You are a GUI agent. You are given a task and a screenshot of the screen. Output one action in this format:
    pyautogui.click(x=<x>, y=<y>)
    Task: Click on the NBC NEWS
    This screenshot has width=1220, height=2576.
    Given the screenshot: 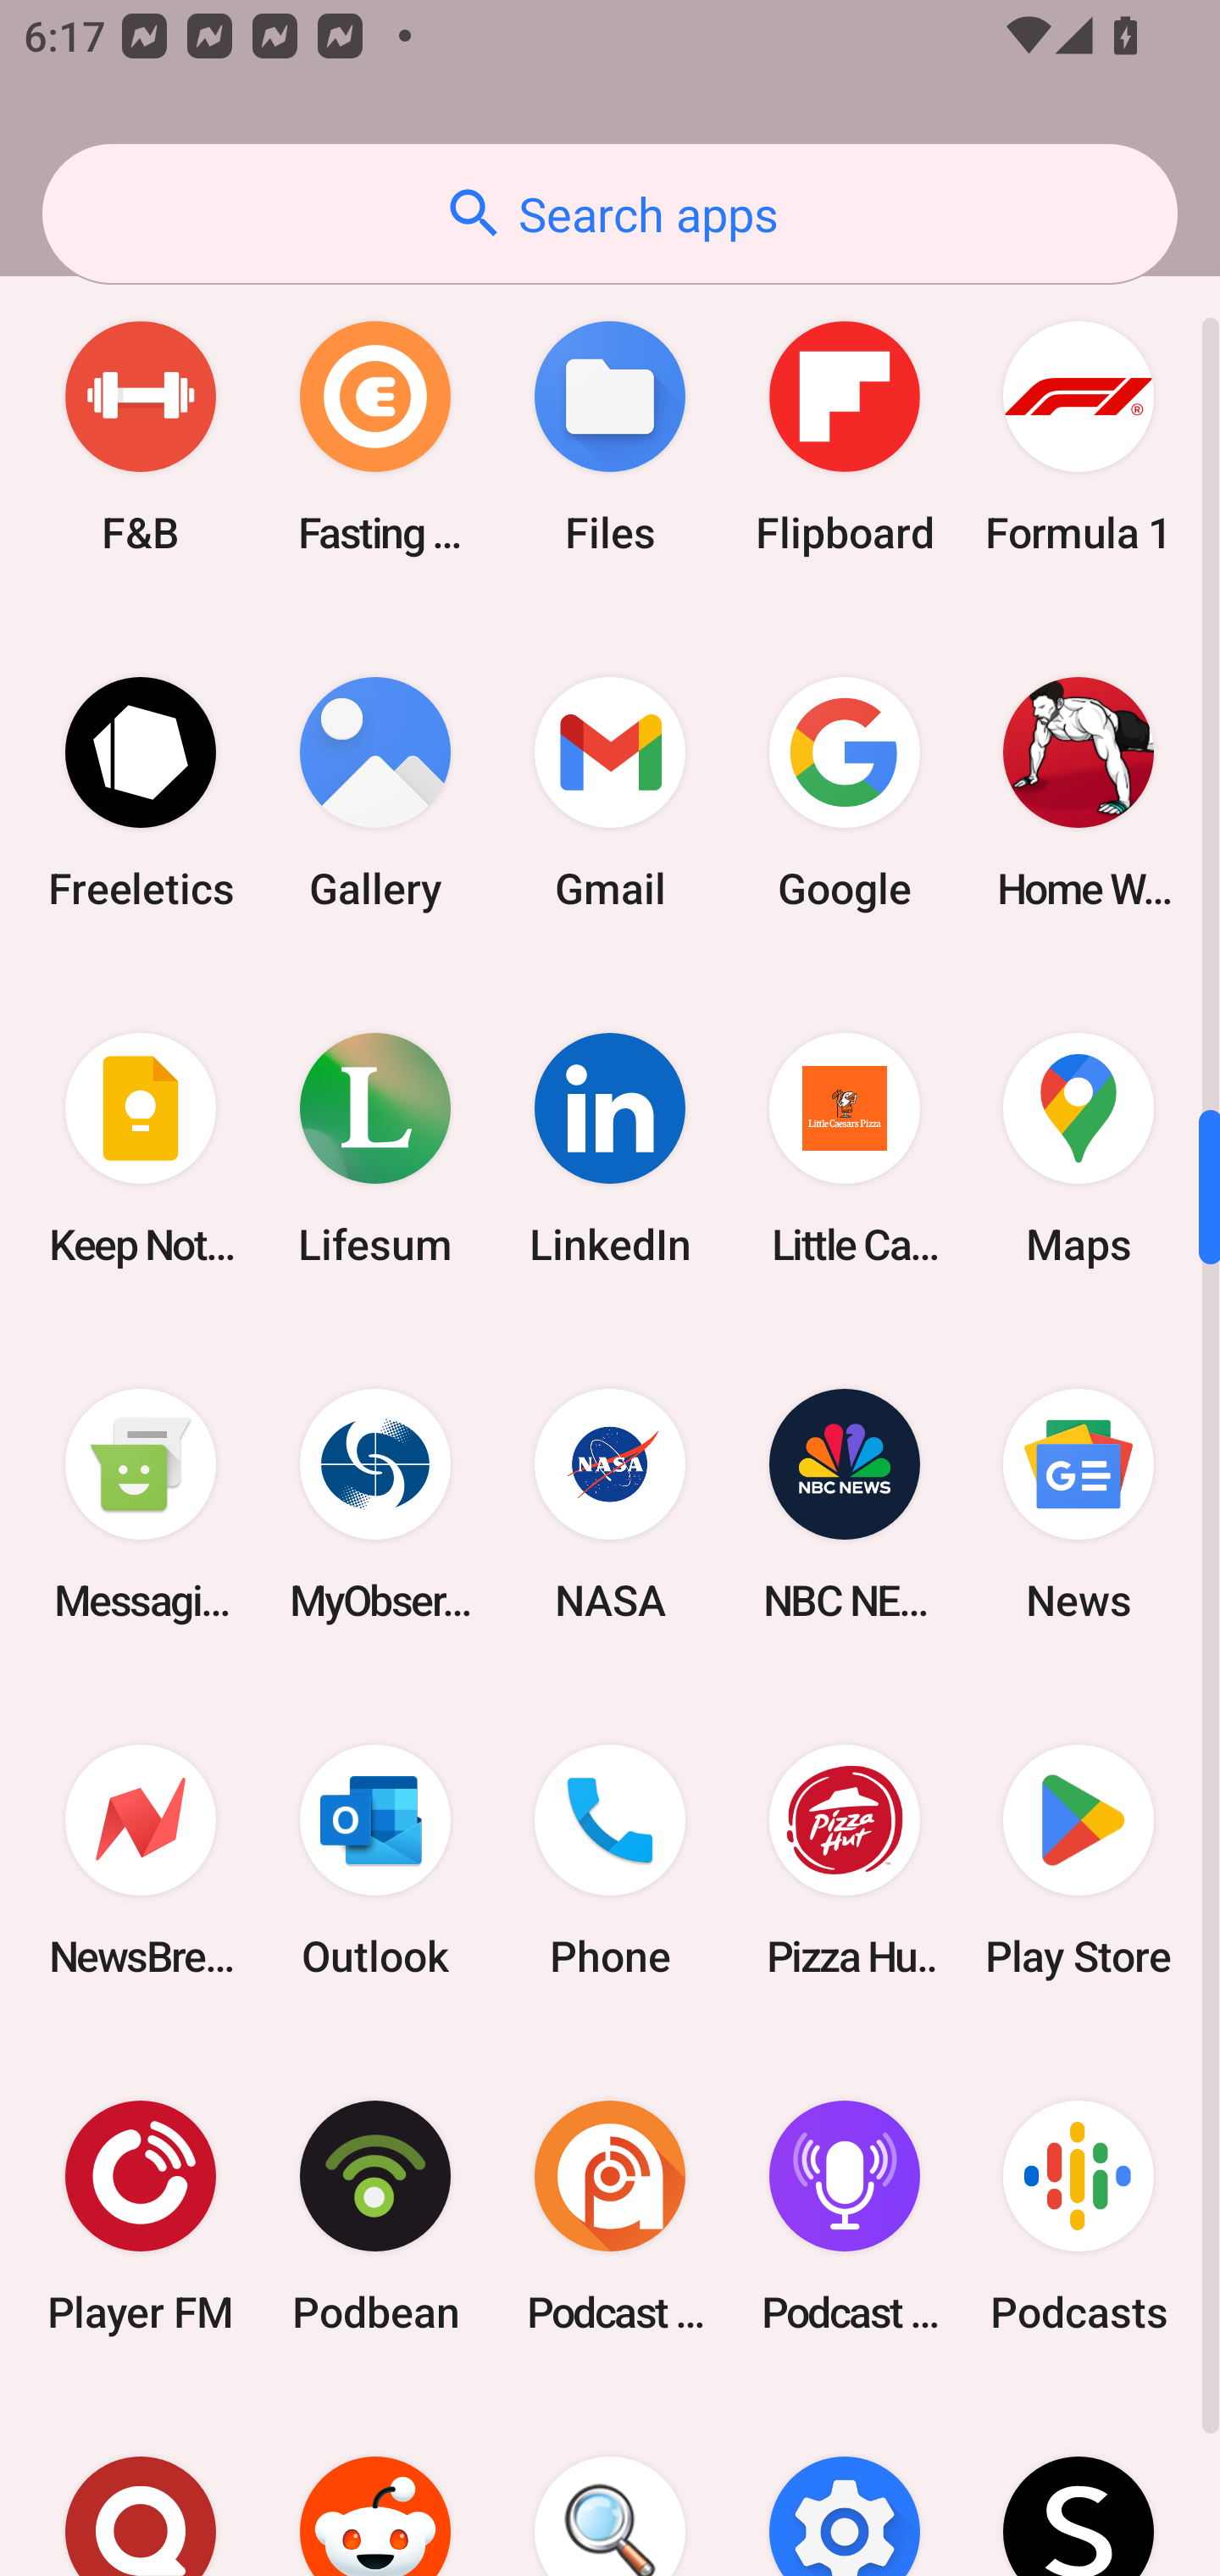 What is the action you would take?
    pyautogui.click(x=844, y=1504)
    